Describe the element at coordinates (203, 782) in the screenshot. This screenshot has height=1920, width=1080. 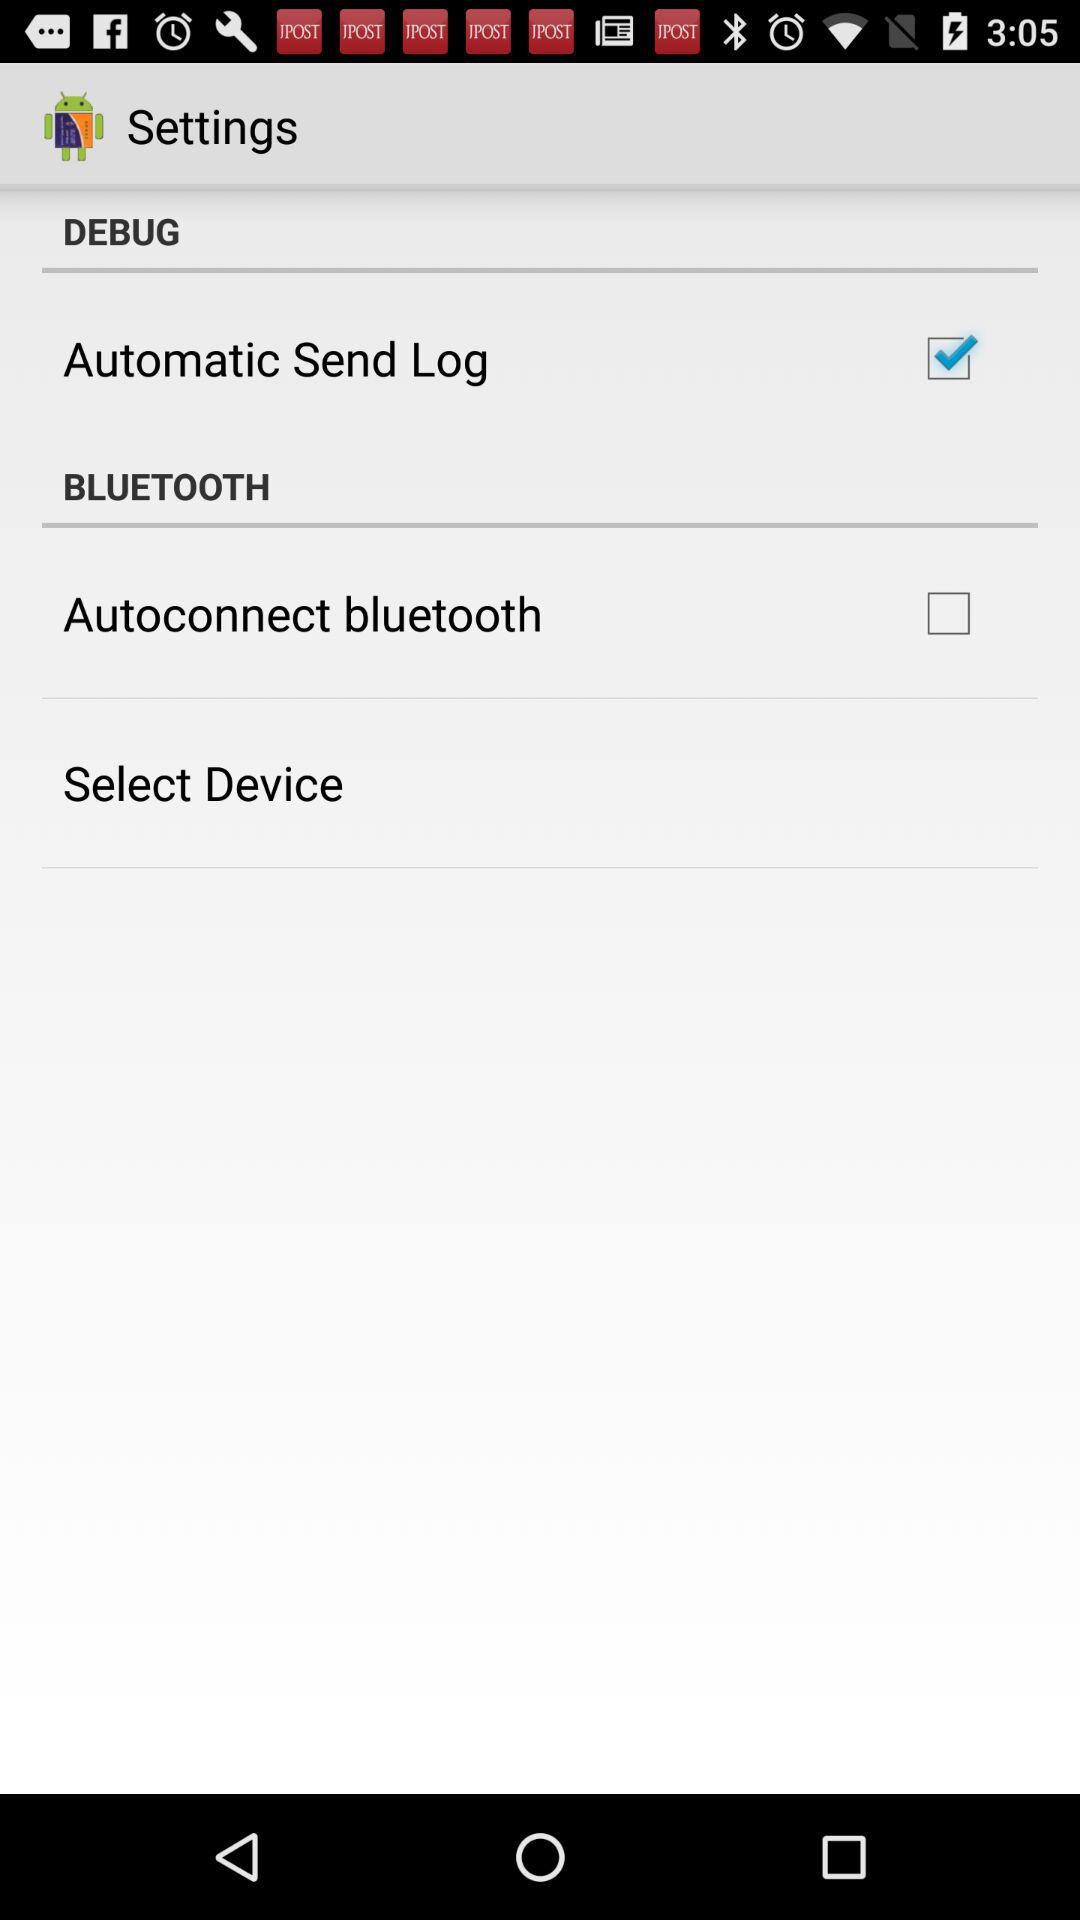
I see `open the app below the autoconnect bluetooth item` at that location.